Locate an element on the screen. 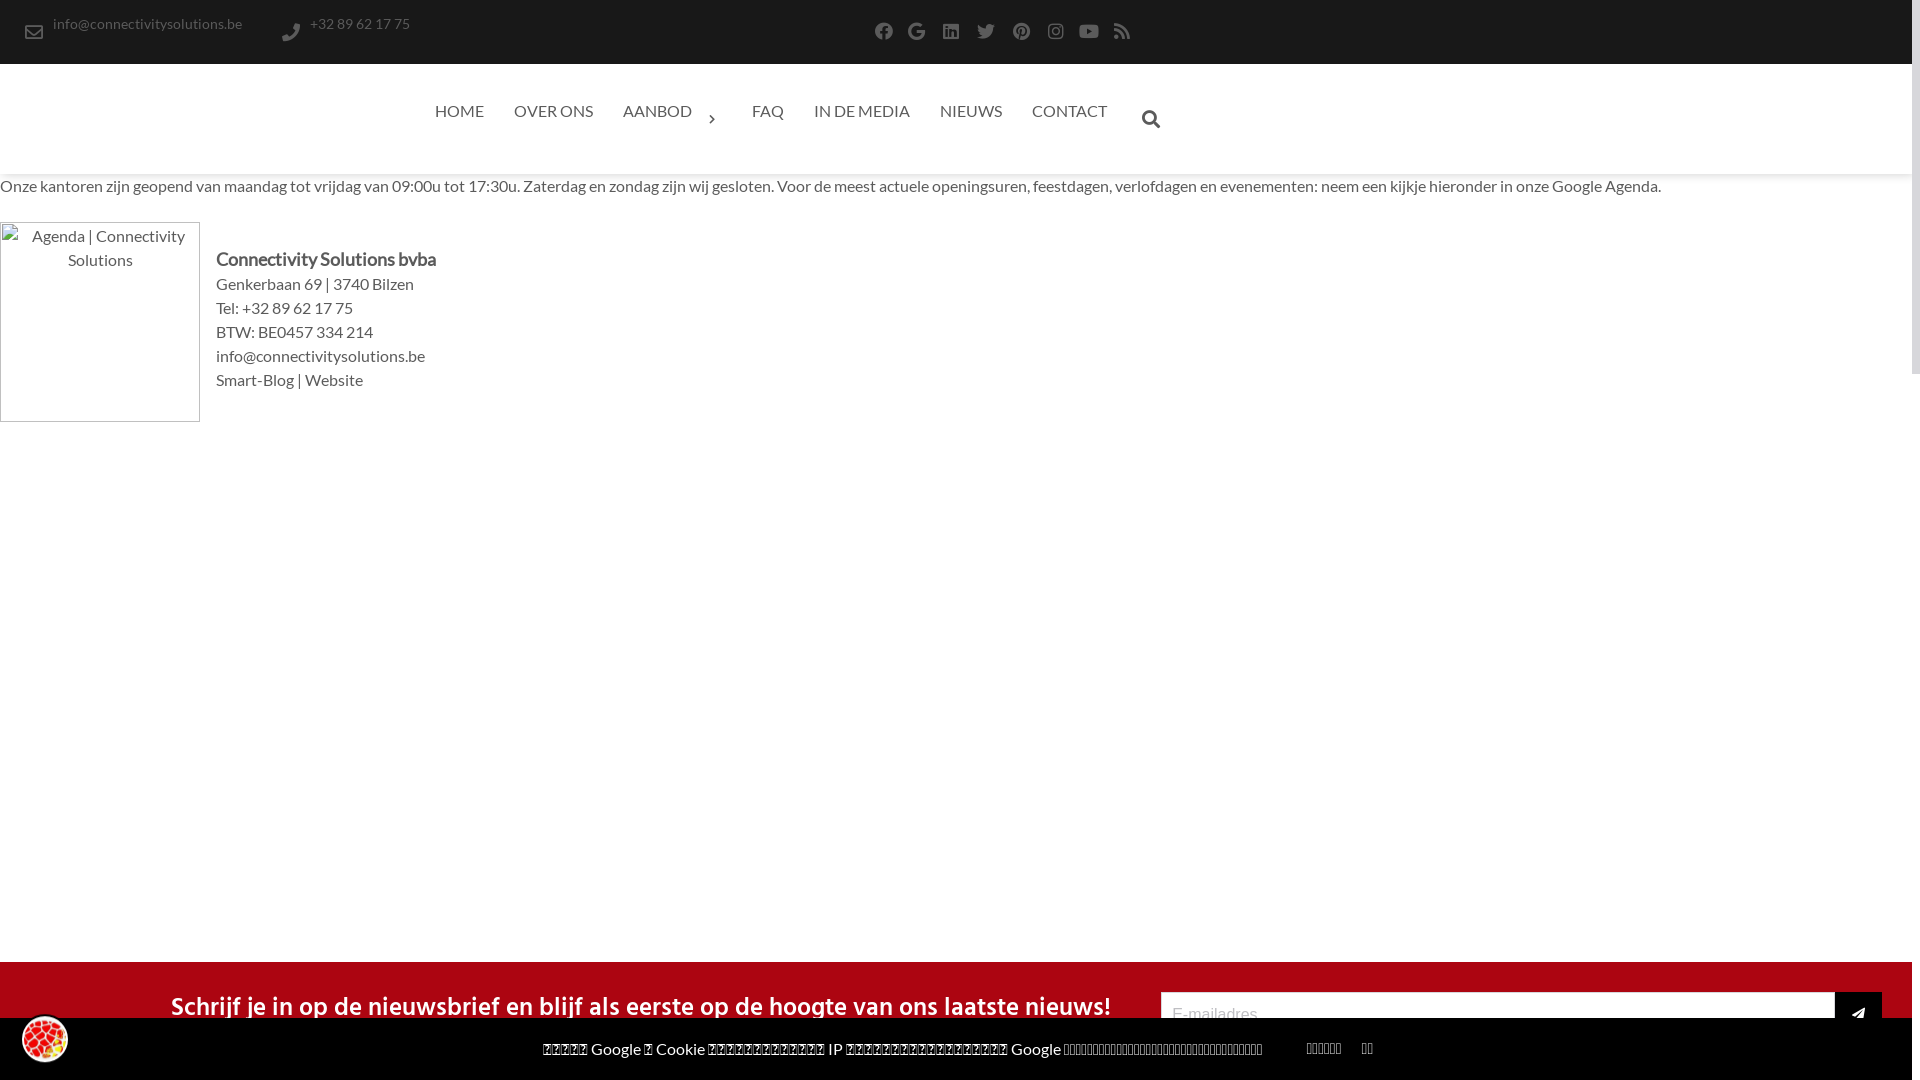  CONTACT is located at coordinates (1070, 111).